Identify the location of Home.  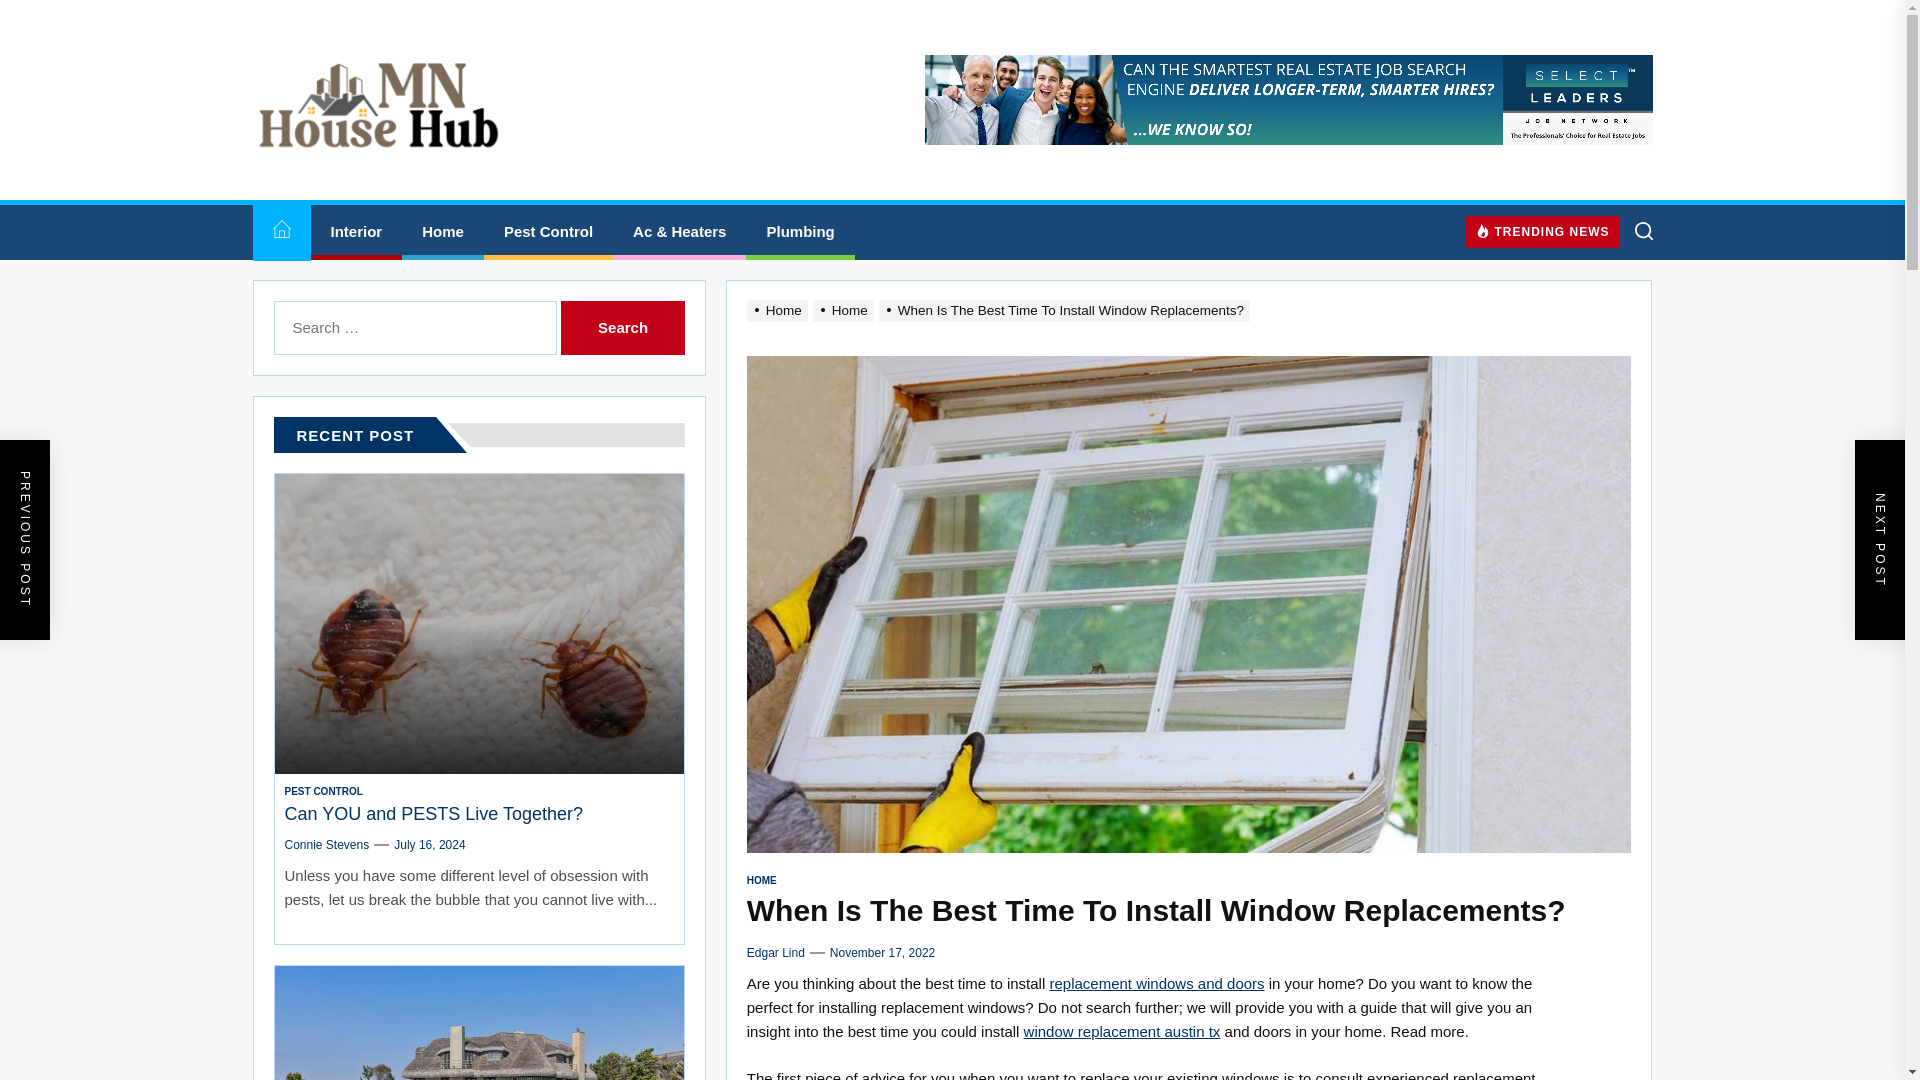
(442, 232).